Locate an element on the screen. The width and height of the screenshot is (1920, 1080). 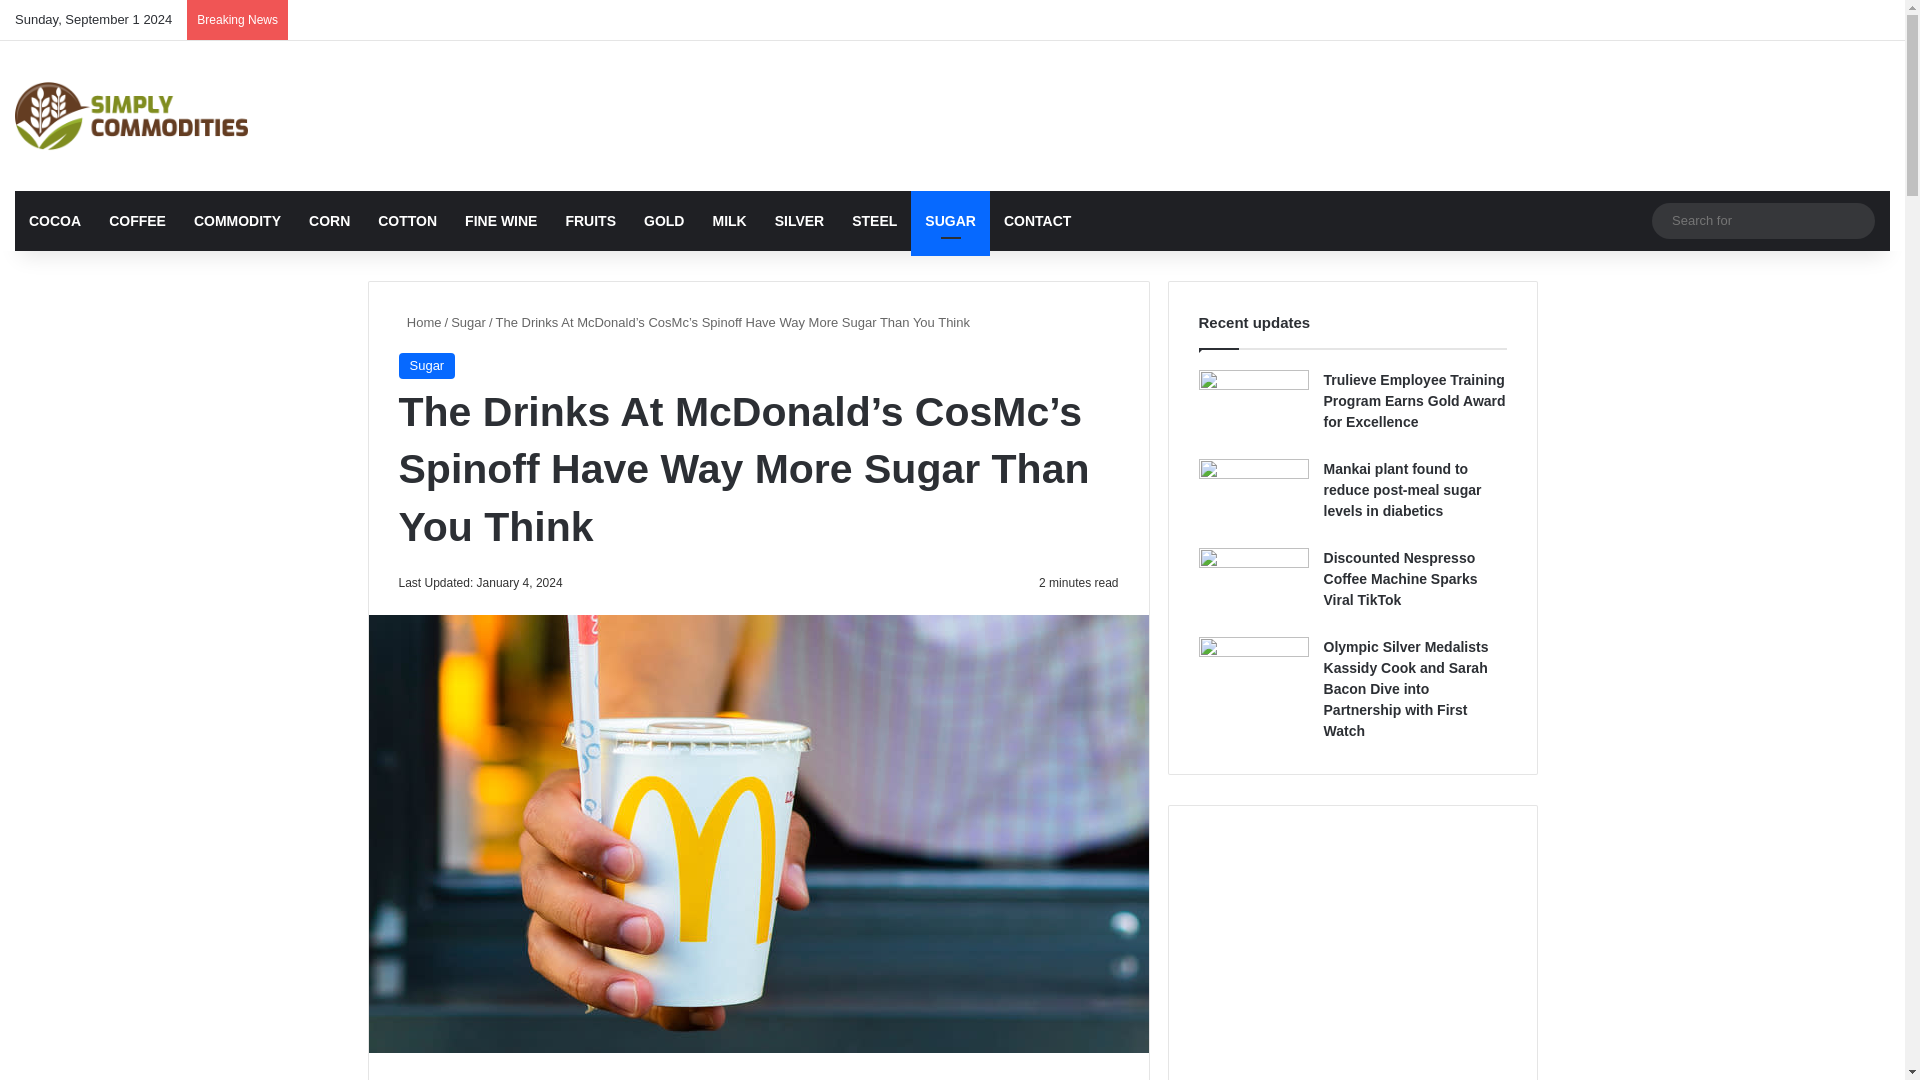
Sugar is located at coordinates (426, 366).